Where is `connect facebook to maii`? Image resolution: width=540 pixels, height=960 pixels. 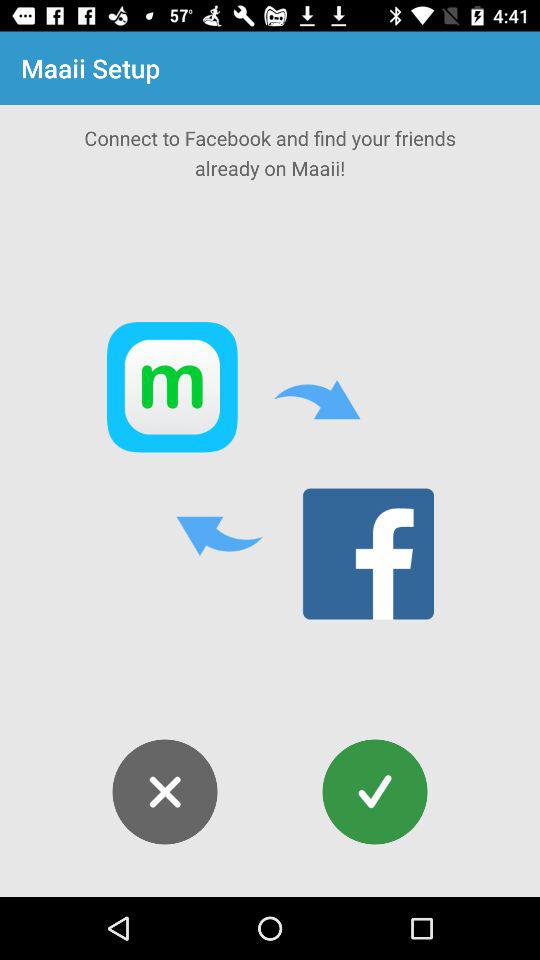
connect facebook to maii is located at coordinates (374, 792).